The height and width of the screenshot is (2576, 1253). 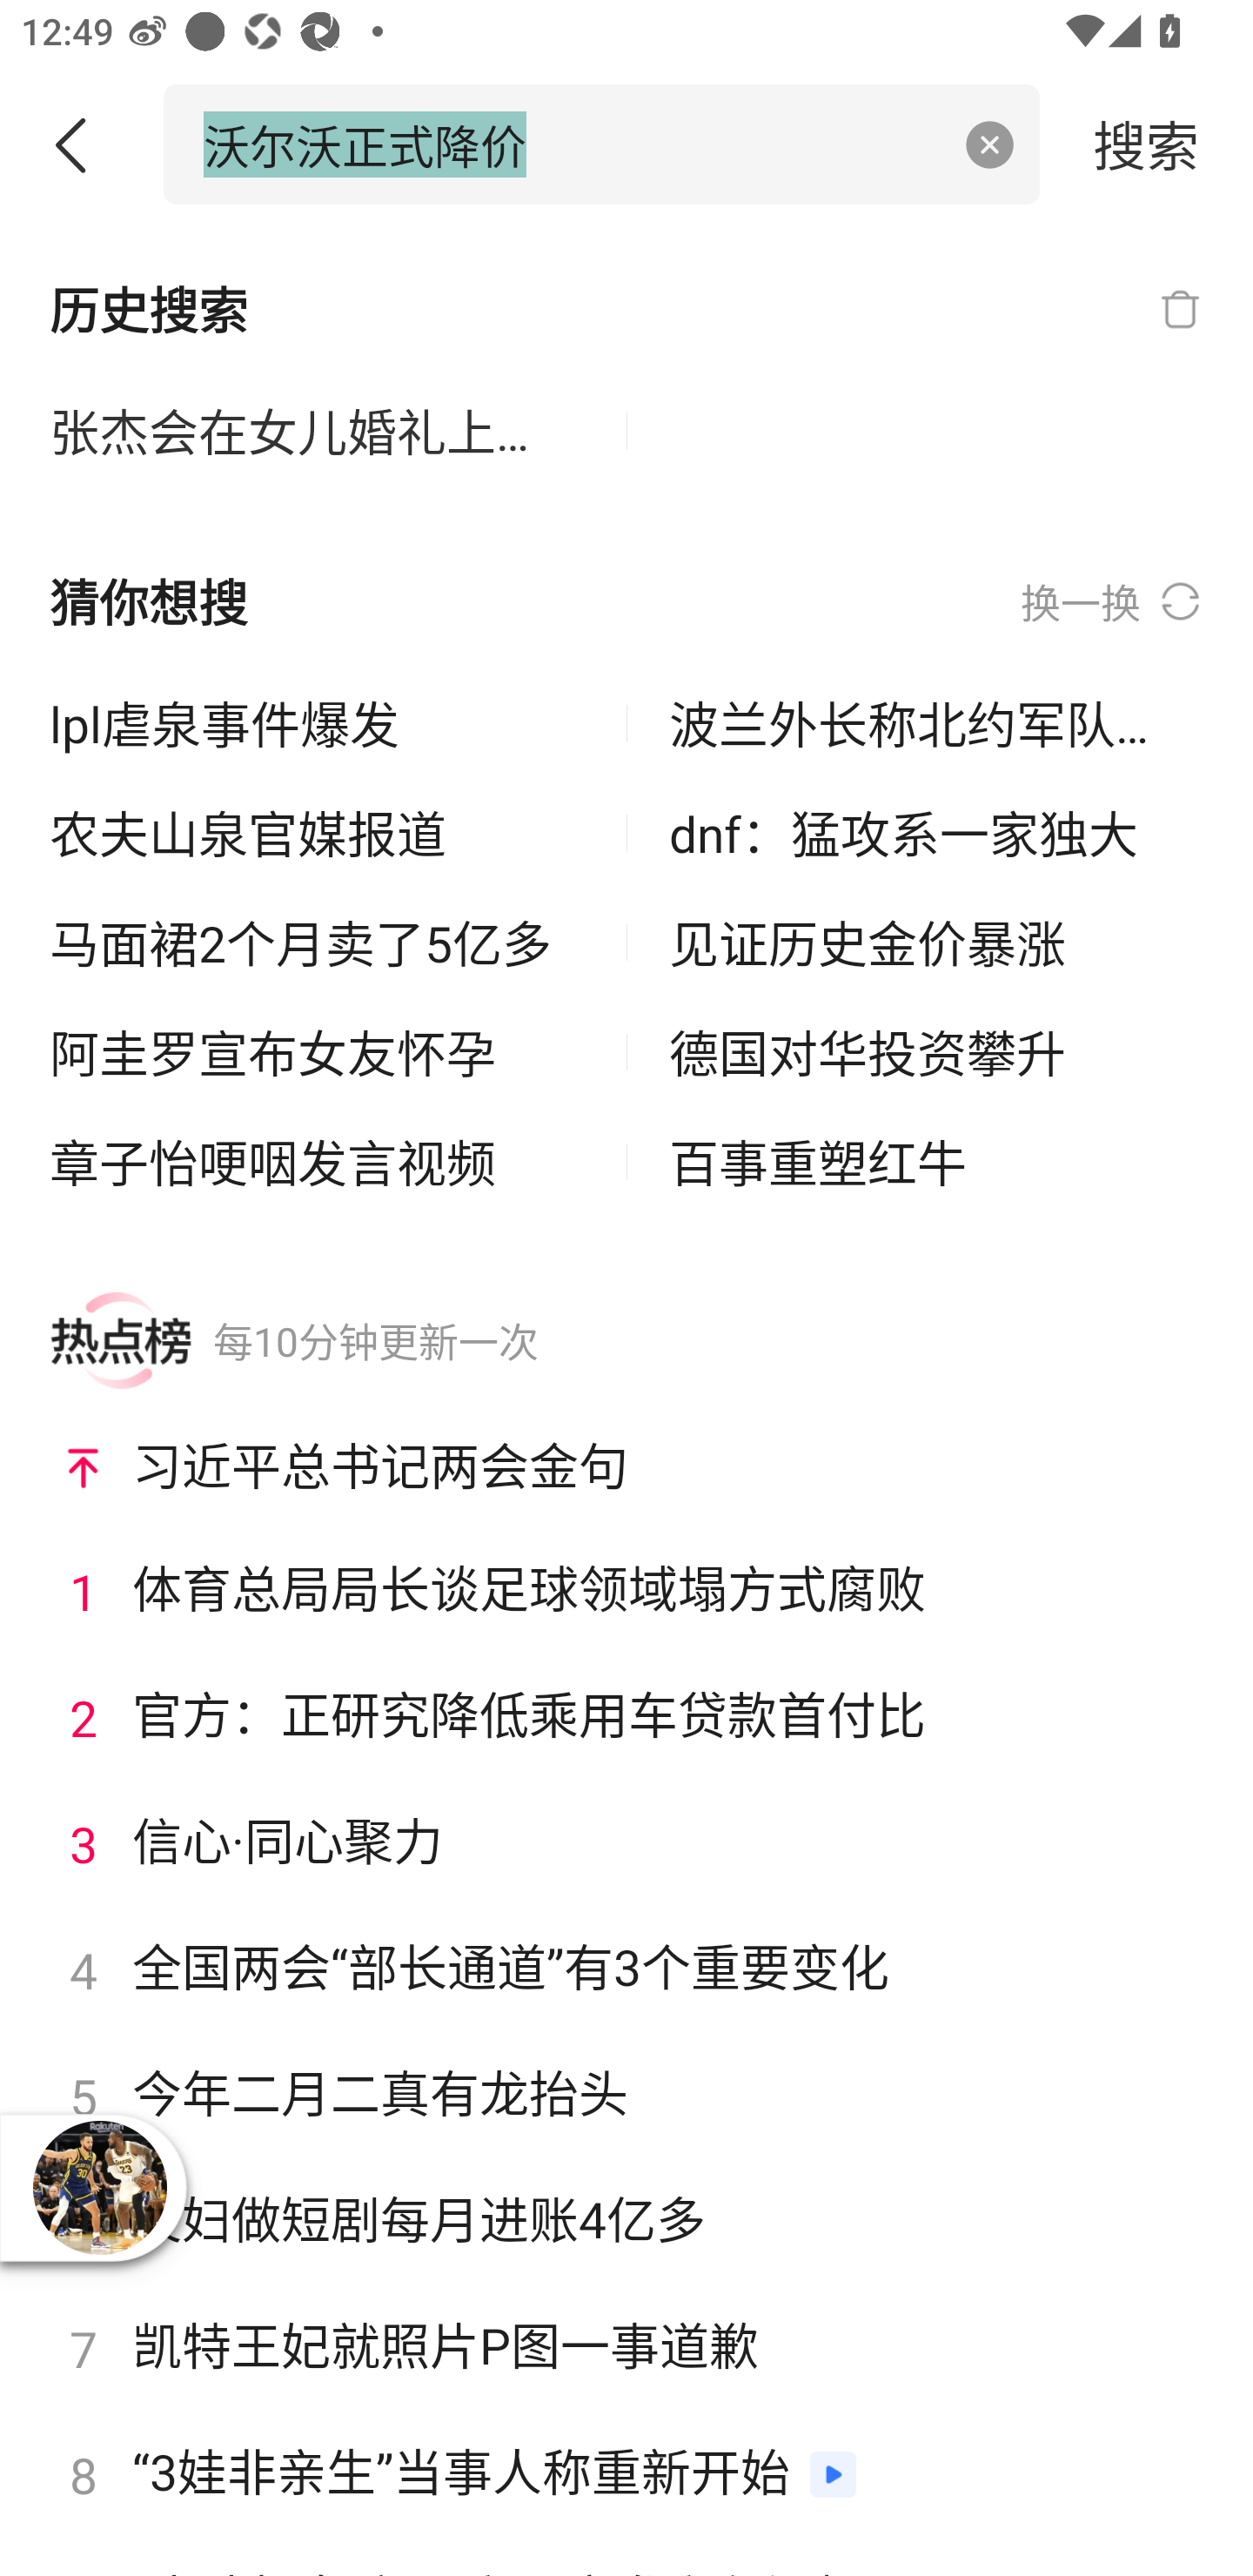 I want to click on 德国对华投资攀升, so click(x=935, y=1051).